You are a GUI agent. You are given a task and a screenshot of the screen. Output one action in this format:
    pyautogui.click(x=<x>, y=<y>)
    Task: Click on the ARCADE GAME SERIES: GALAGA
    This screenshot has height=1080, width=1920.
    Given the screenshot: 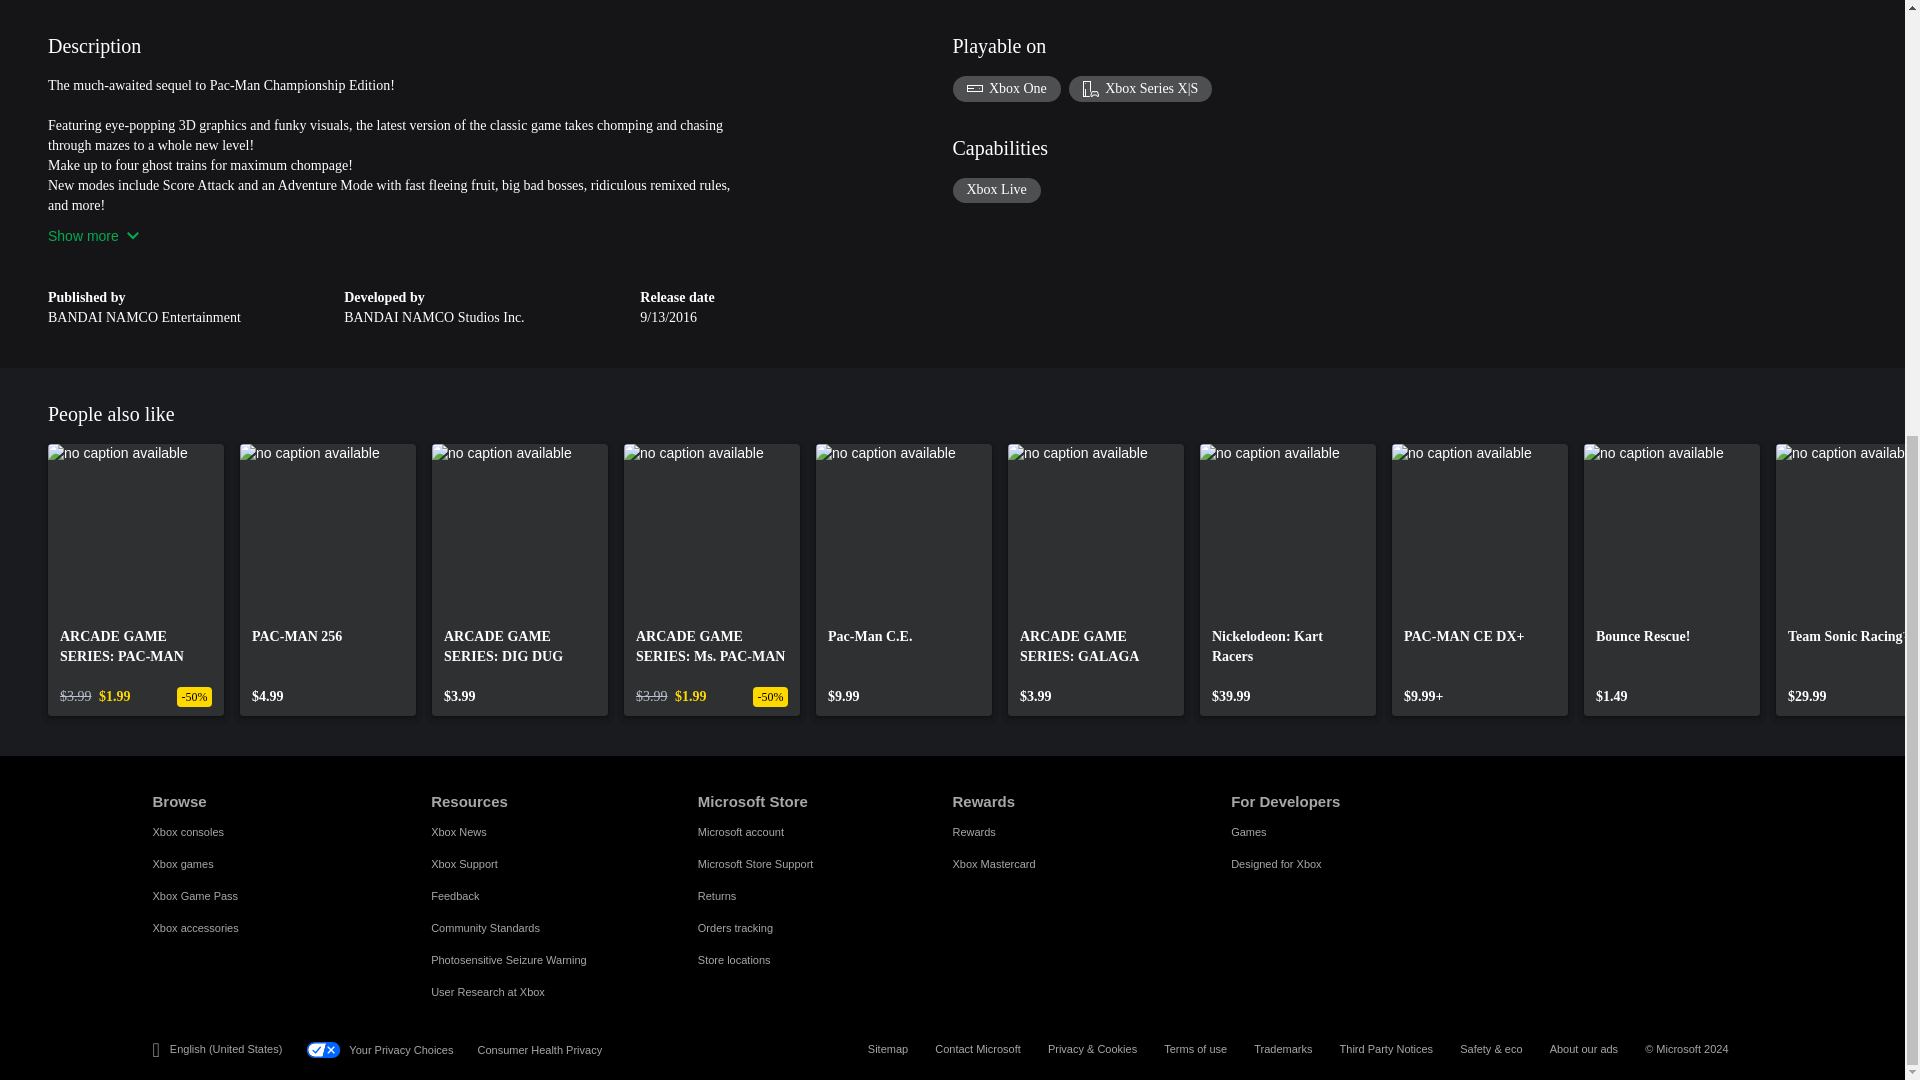 What is the action you would take?
    pyautogui.click(x=1096, y=580)
    